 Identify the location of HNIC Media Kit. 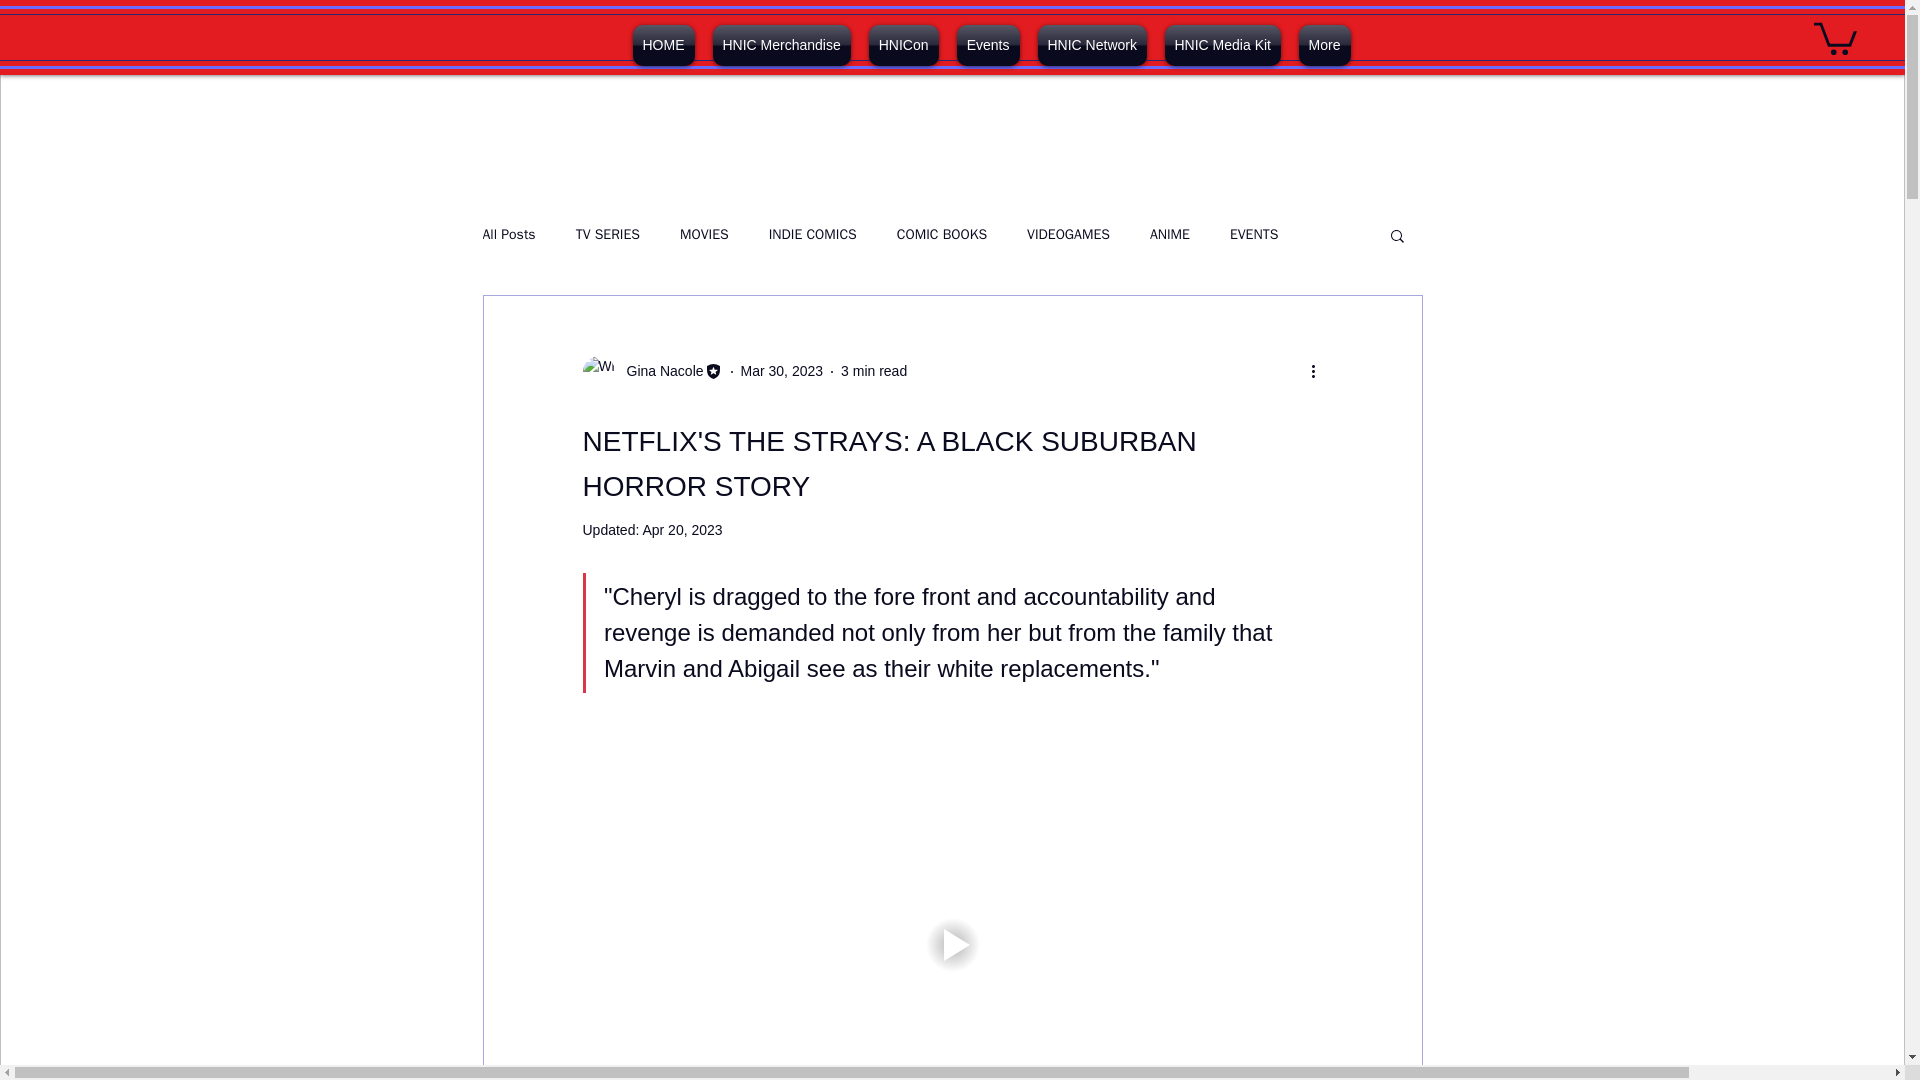
(1222, 44).